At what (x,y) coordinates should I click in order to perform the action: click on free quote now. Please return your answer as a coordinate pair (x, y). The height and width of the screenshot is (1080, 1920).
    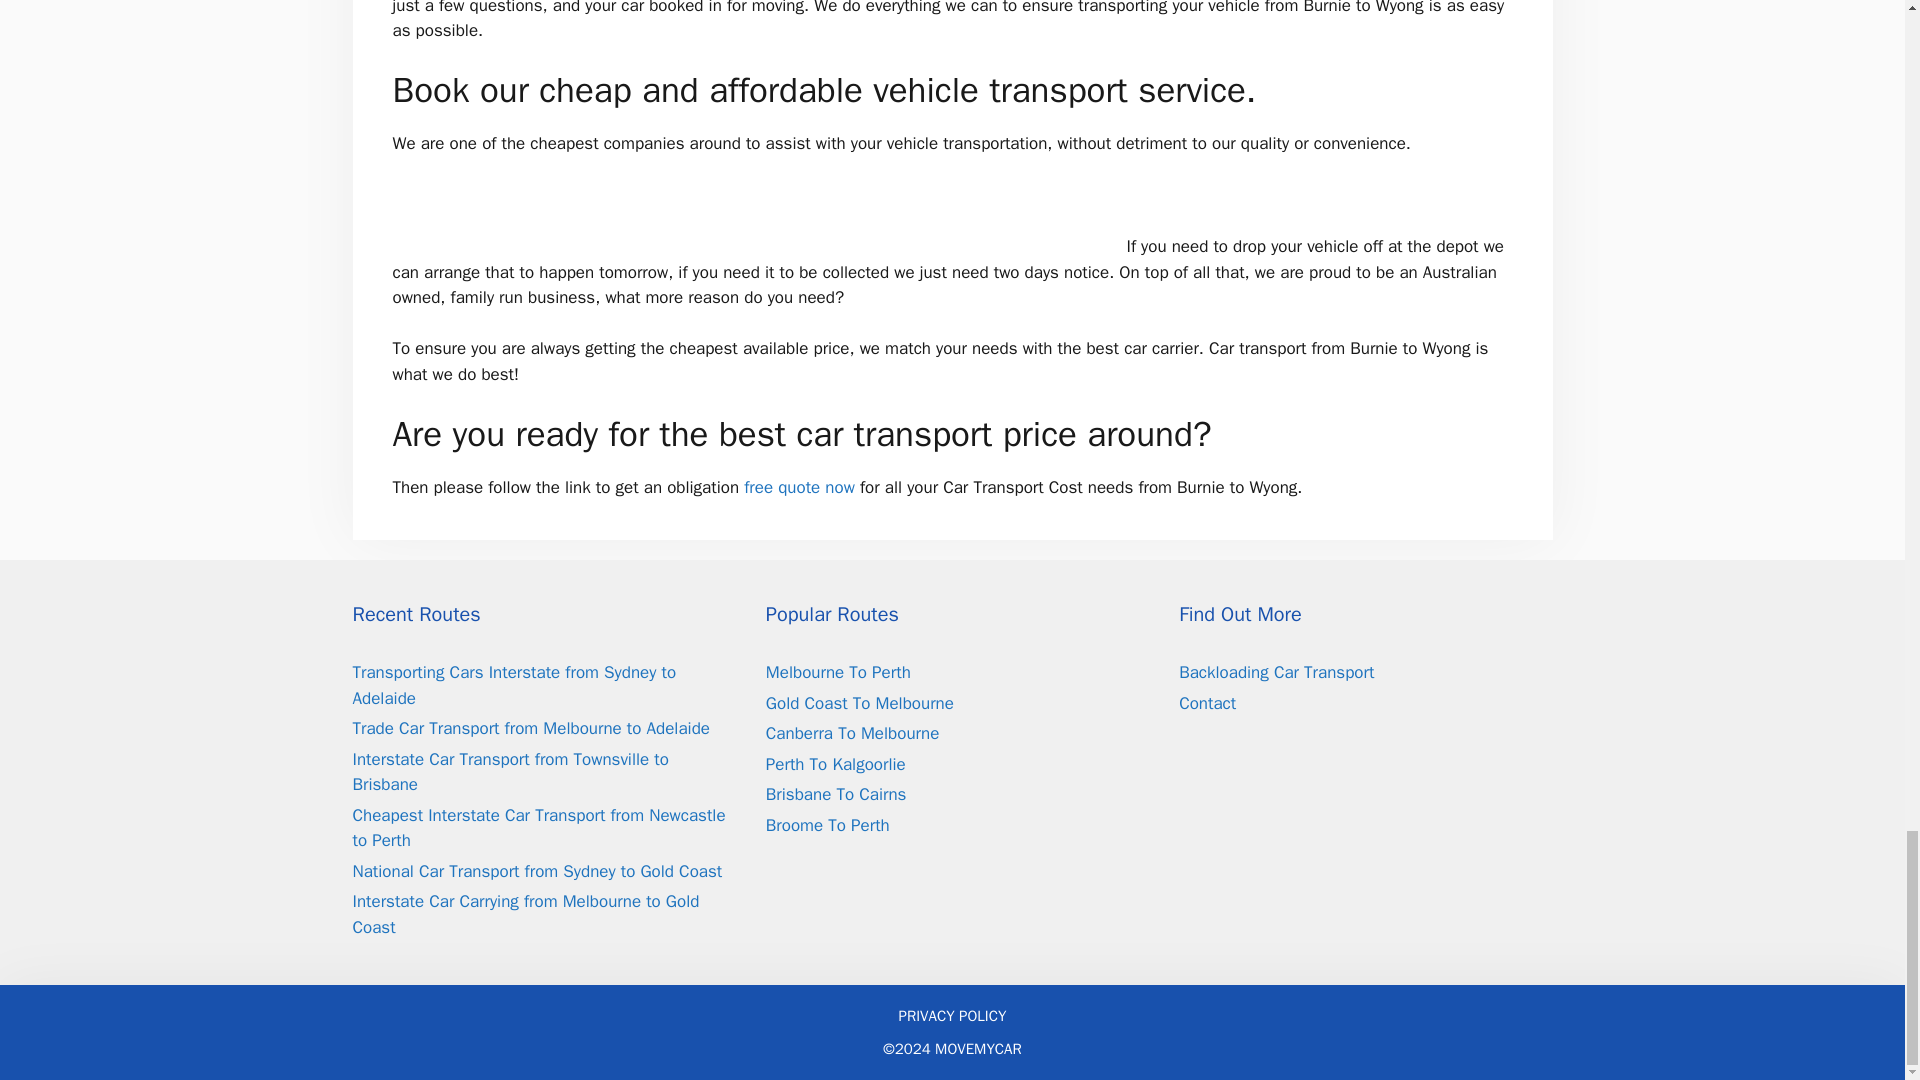
    Looking at the image, I should click on (799, 487).